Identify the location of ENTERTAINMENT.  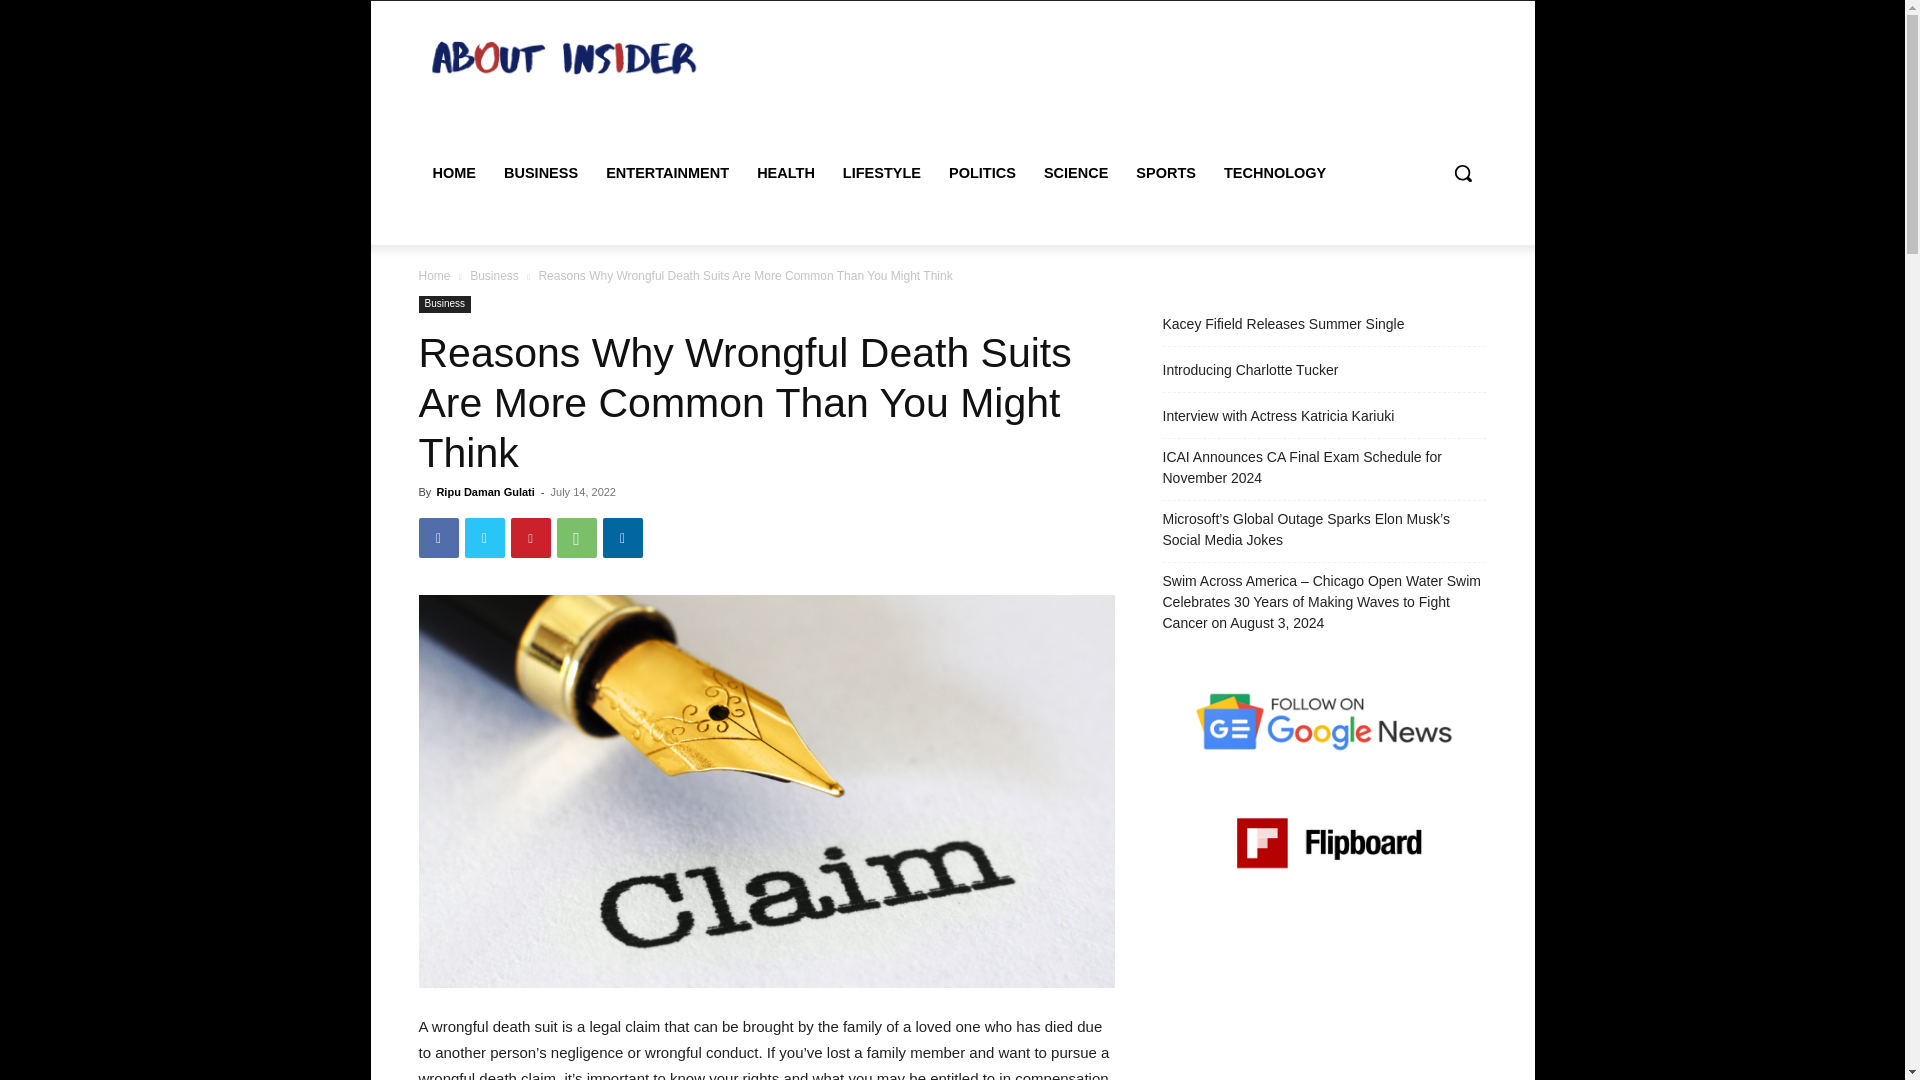
(667, 172).